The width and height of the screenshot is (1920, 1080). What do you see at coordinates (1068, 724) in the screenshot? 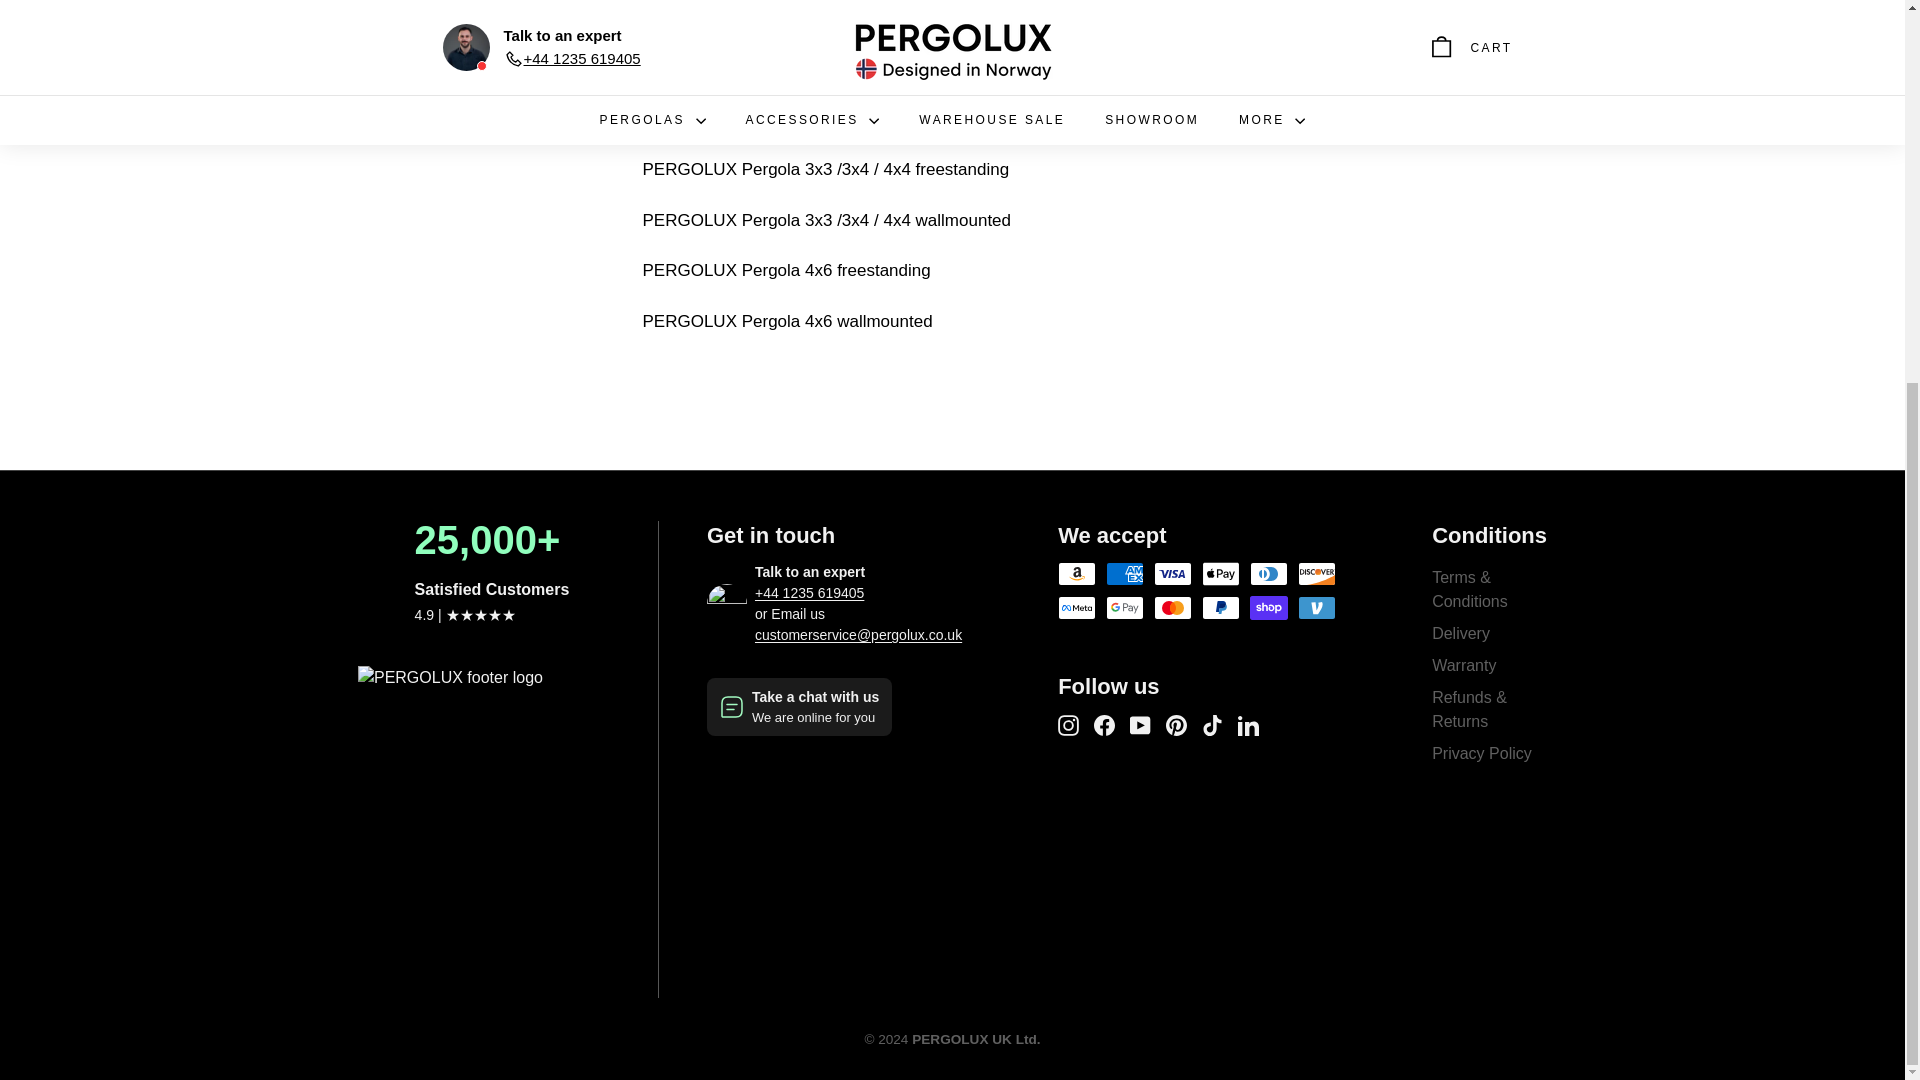
I see `PERGOLUX UK Ltd. on Instagram` at bounding box center [1068, 724].